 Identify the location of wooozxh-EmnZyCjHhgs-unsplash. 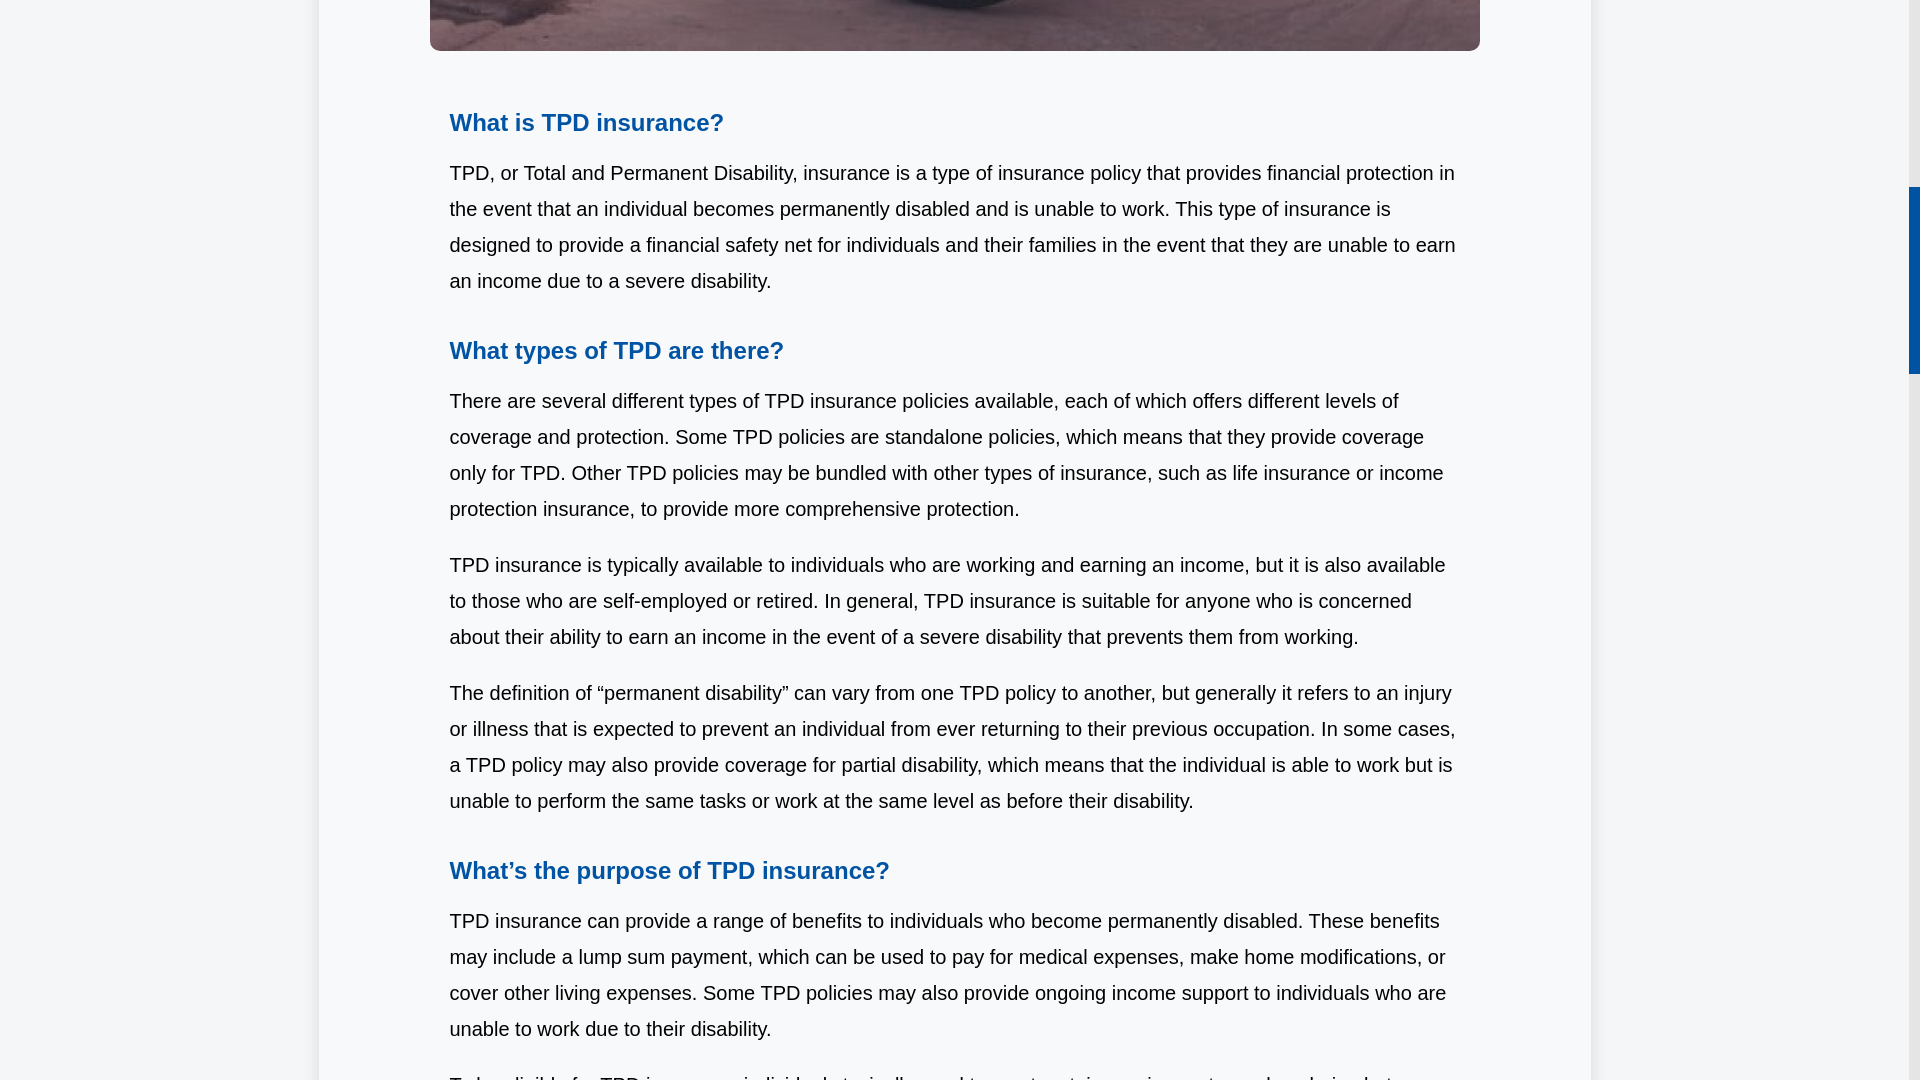
(955, 25).